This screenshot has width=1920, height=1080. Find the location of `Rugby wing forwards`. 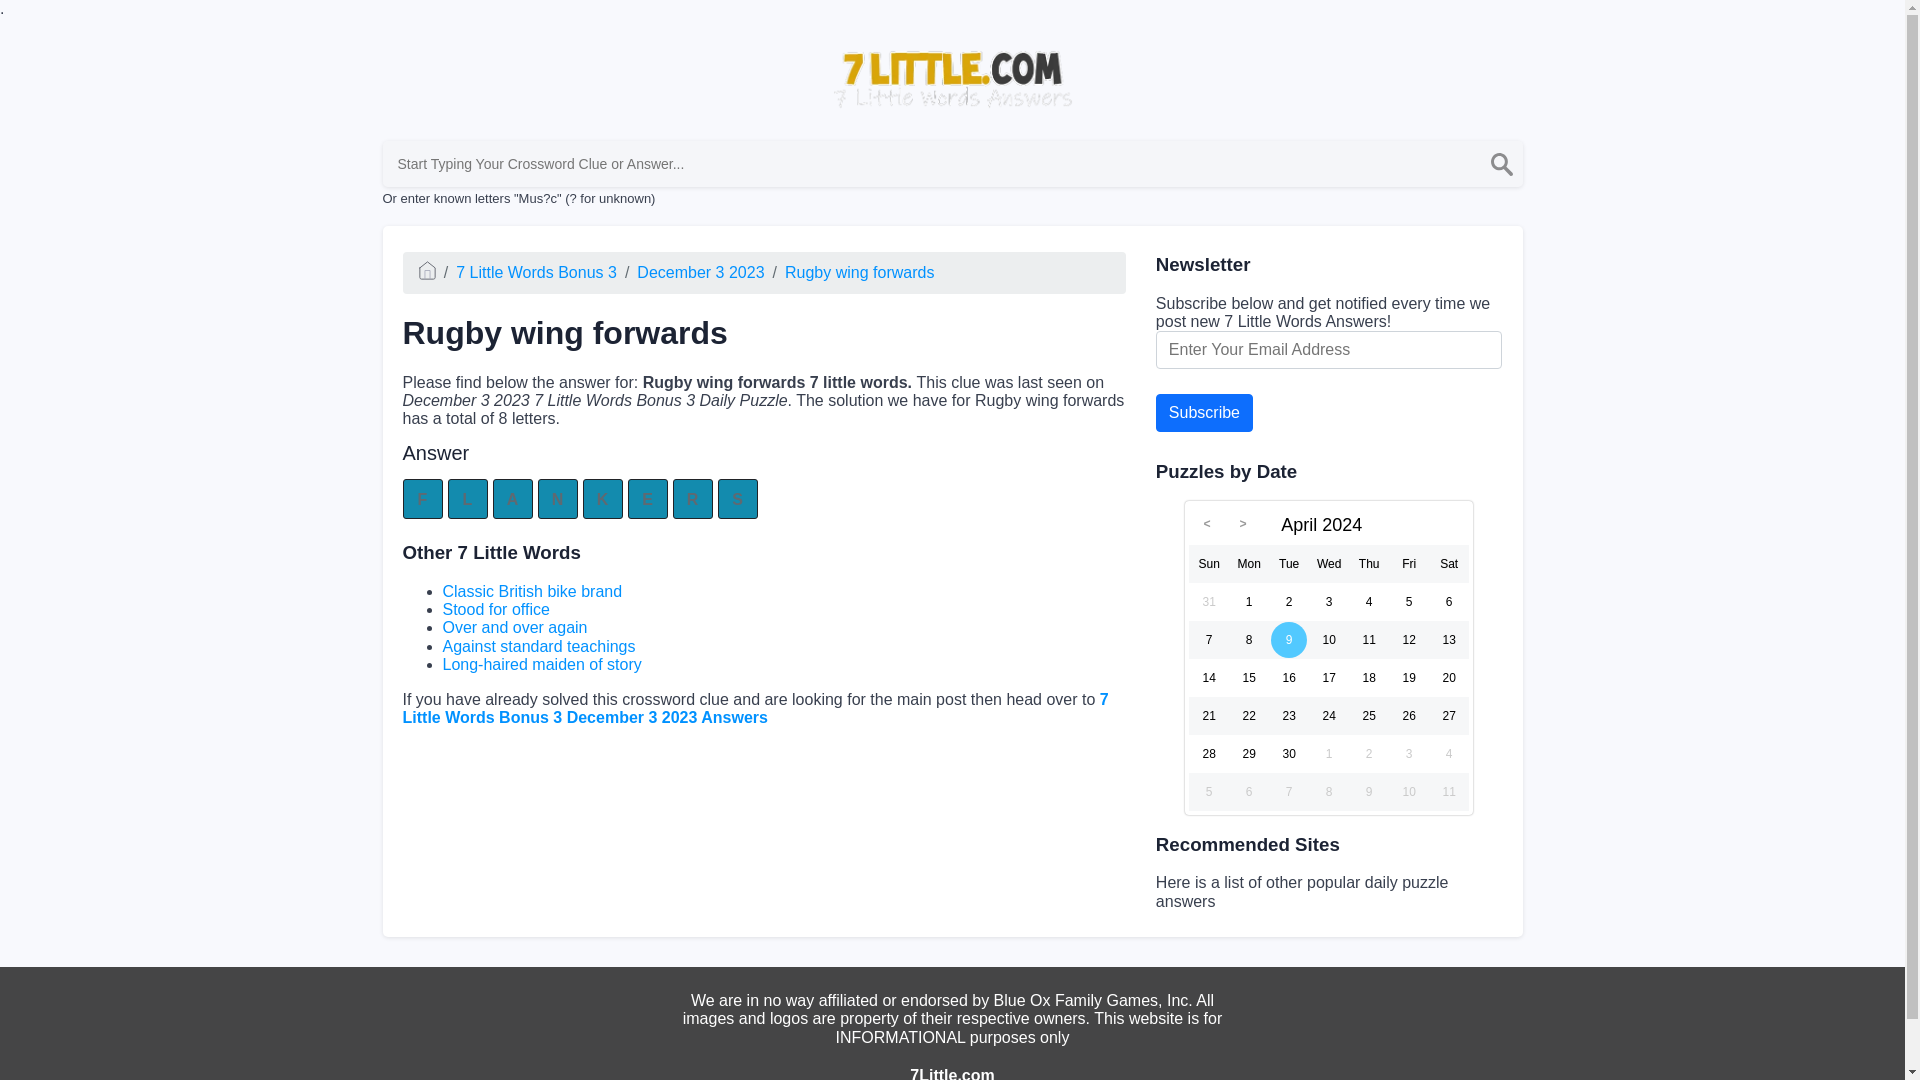

Rugby wing forwards is located at coordinates (859, 272).